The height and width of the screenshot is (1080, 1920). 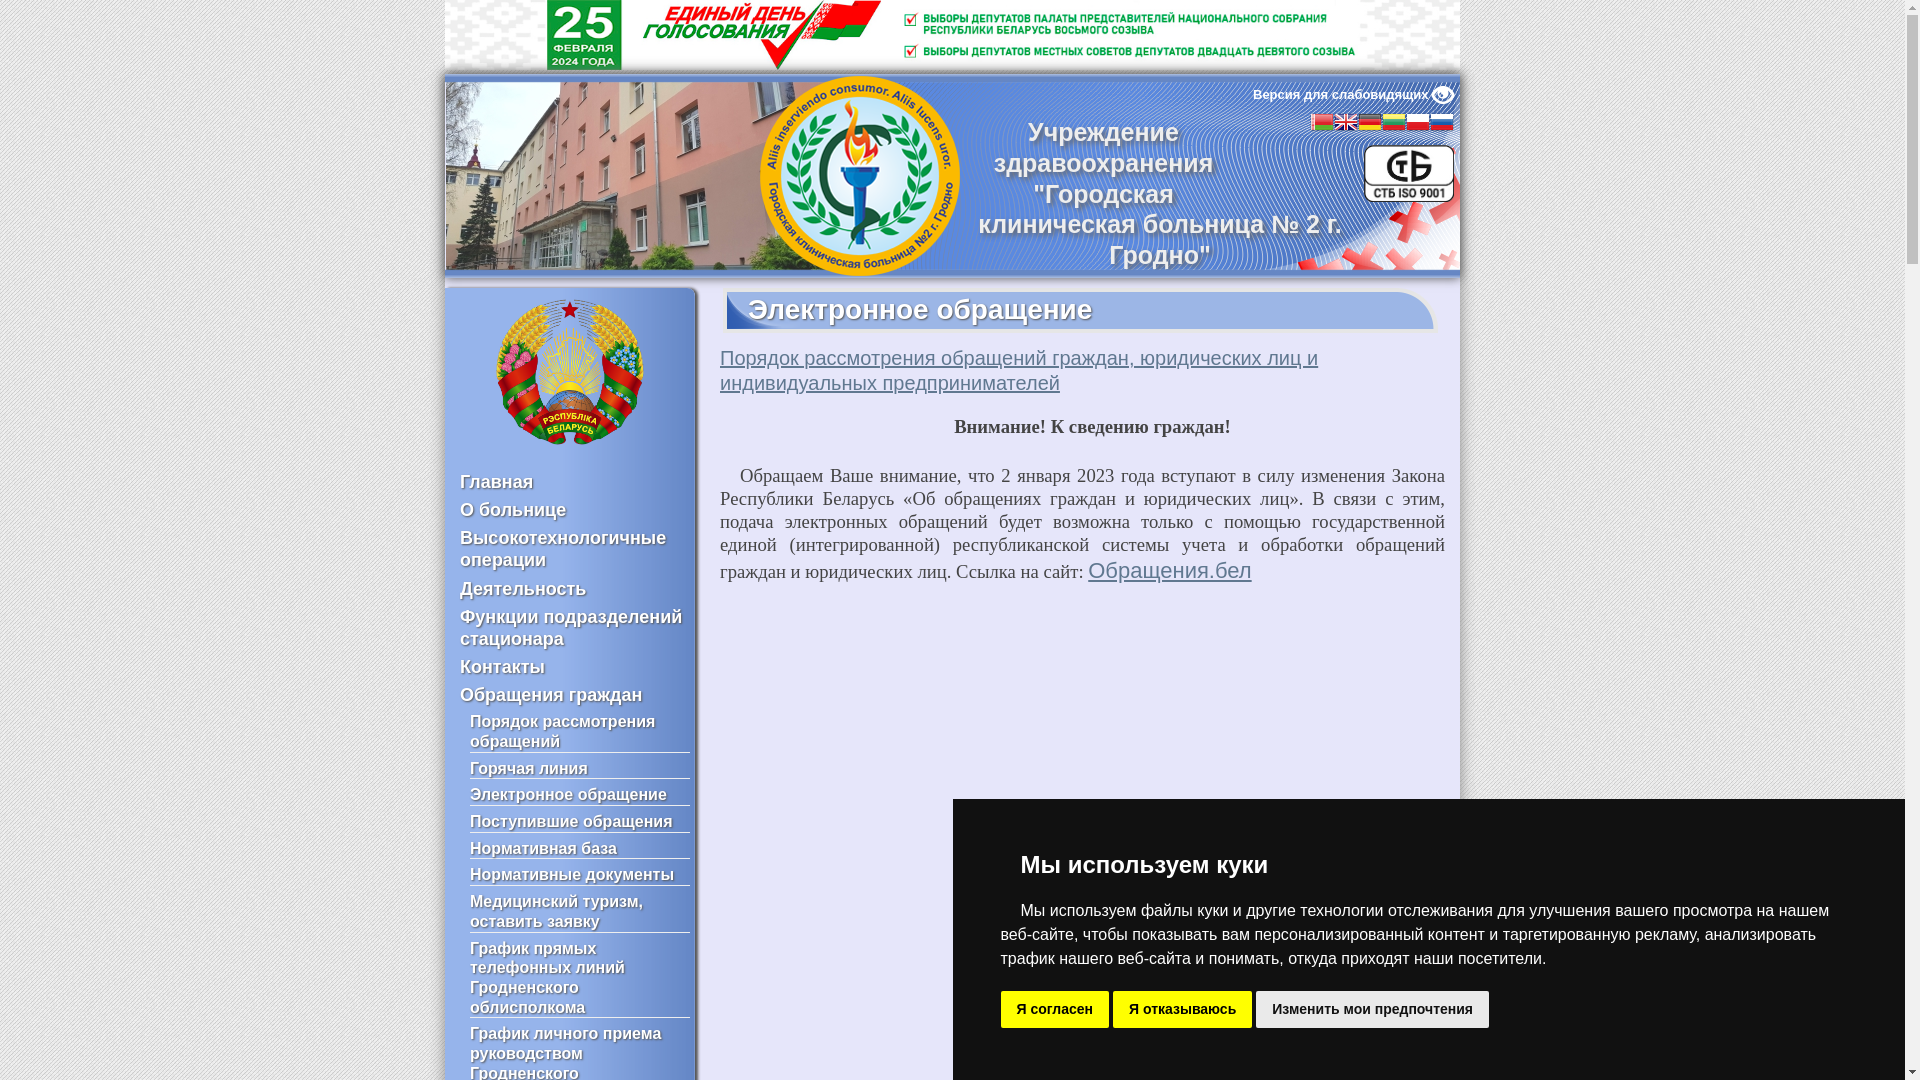 I want to click on English, so click(x=1346, y=124).